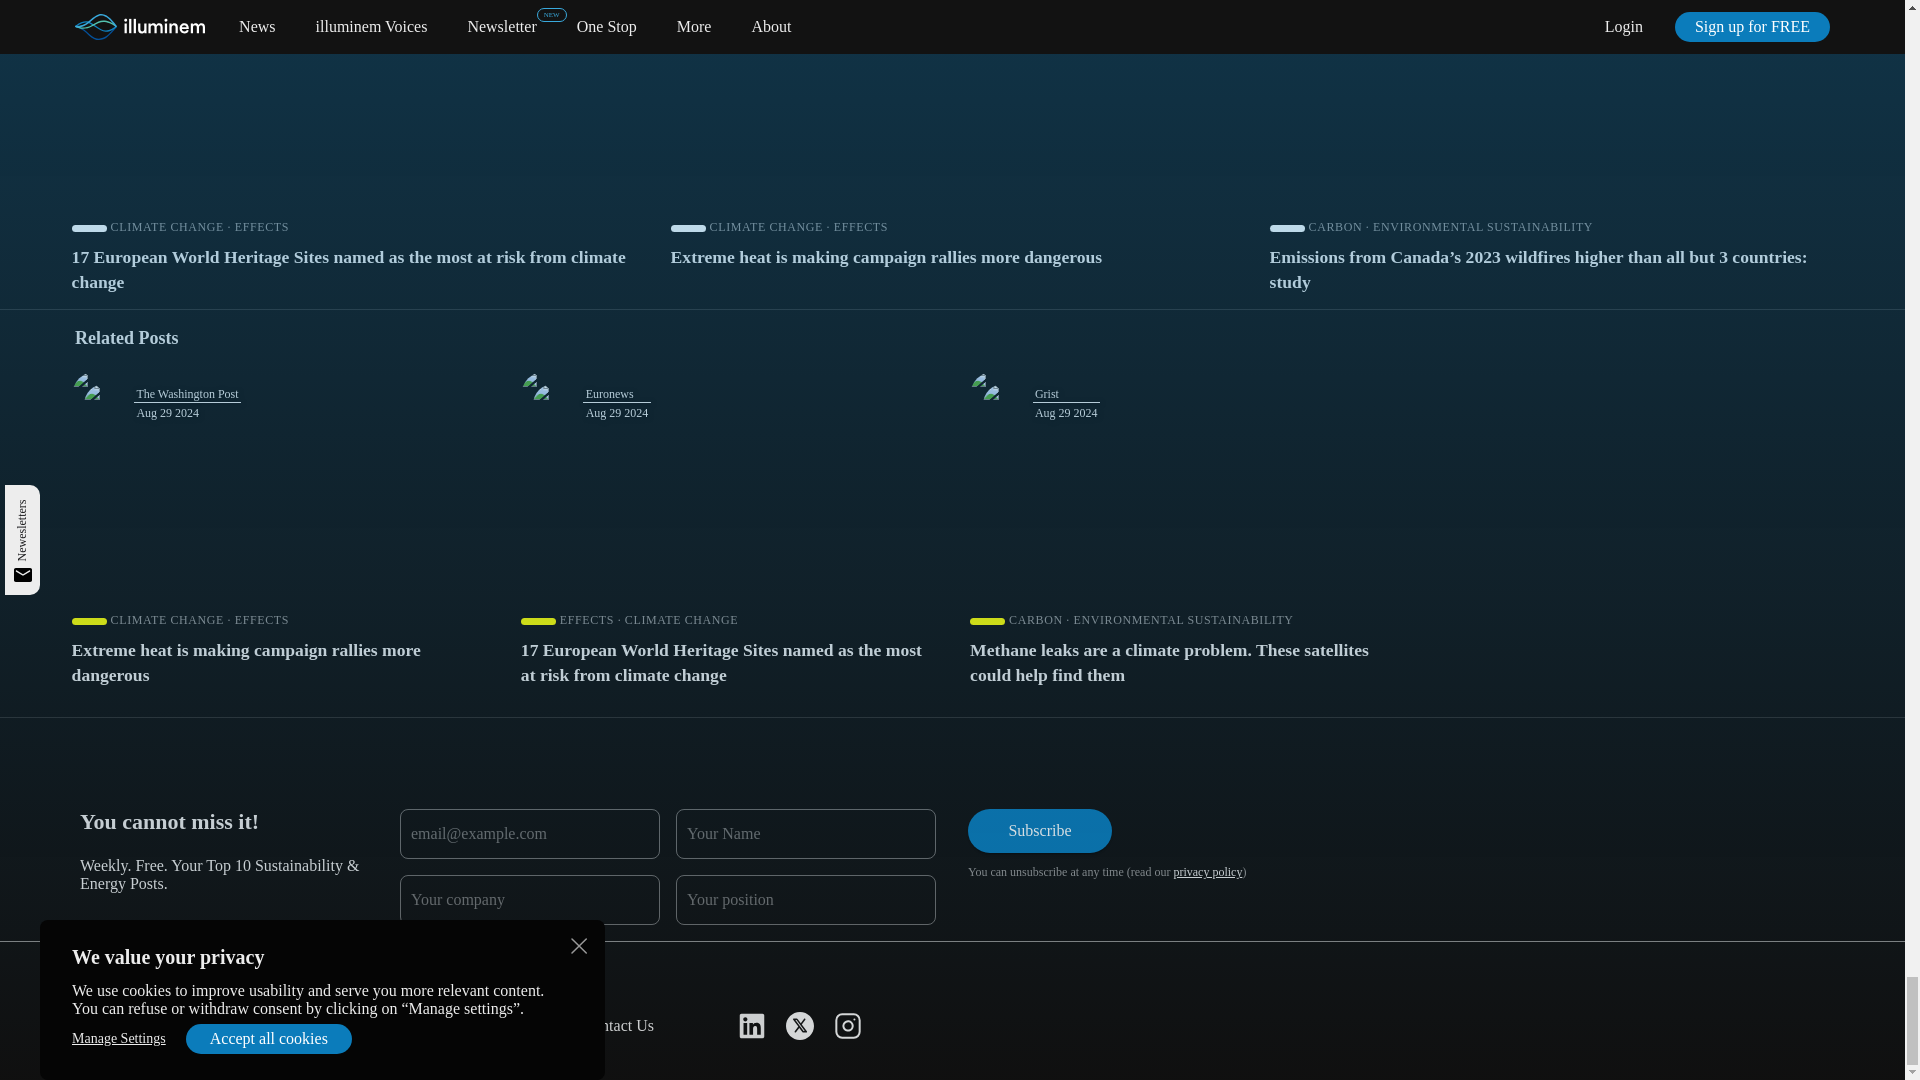 Image resolution: width=1920 pixels, height=1080 pixels. Describe the element at coordinates (1208, 872) in the screenshot. I see `privacy policy` at that location.